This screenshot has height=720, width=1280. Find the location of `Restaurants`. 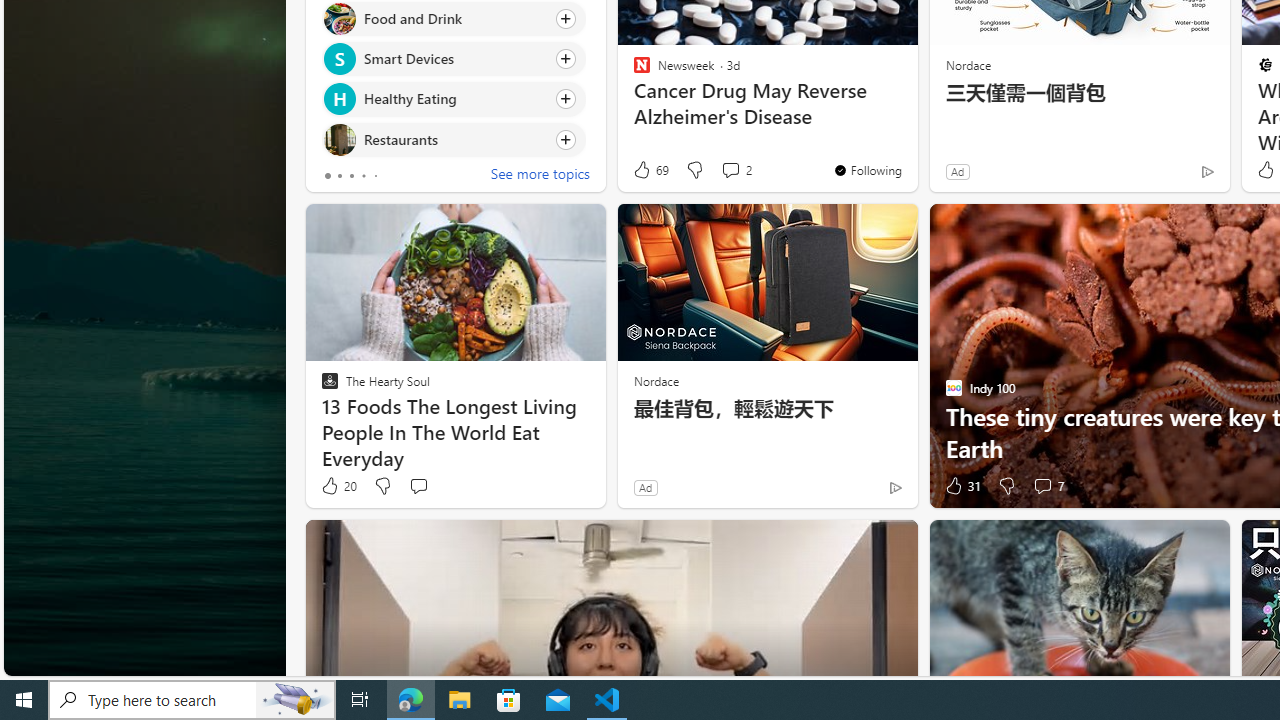

Restaurants is located at coordinates (338, 140).